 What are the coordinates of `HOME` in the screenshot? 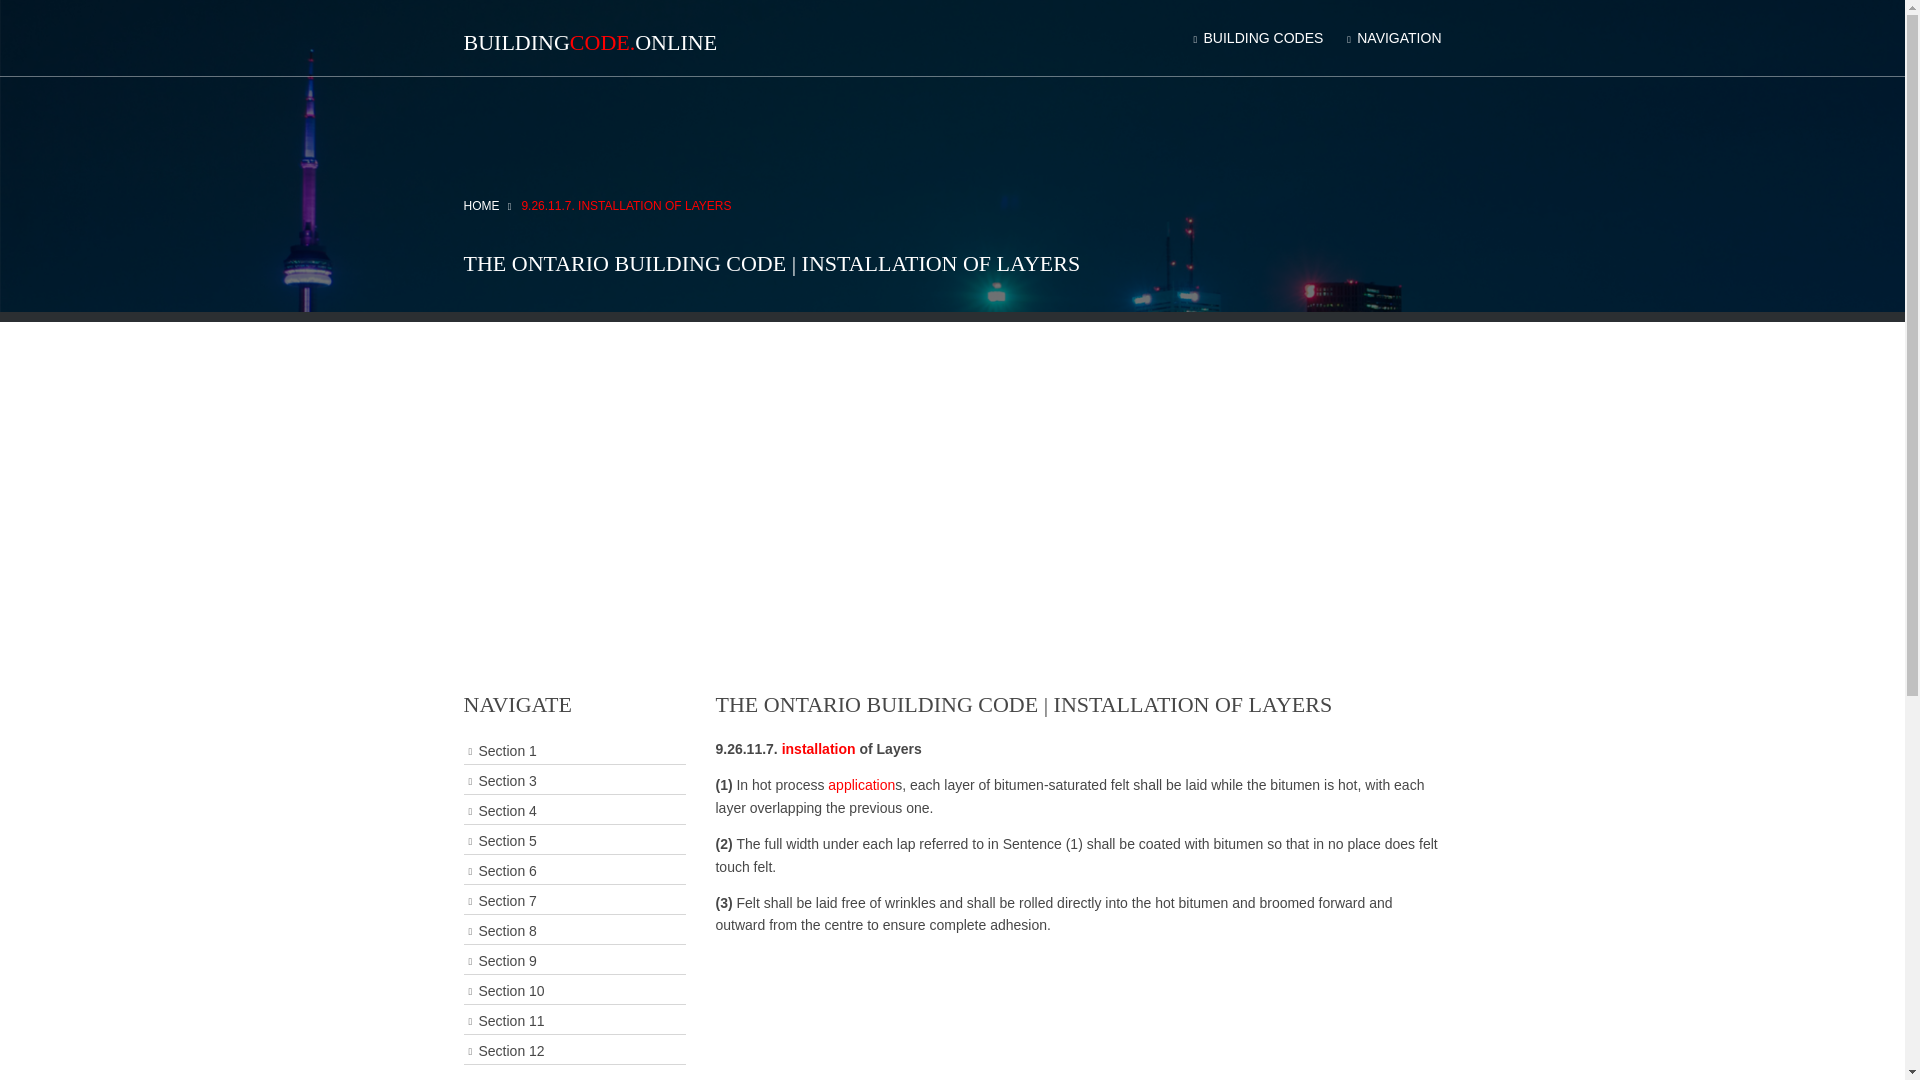 It's located at (488, 205).